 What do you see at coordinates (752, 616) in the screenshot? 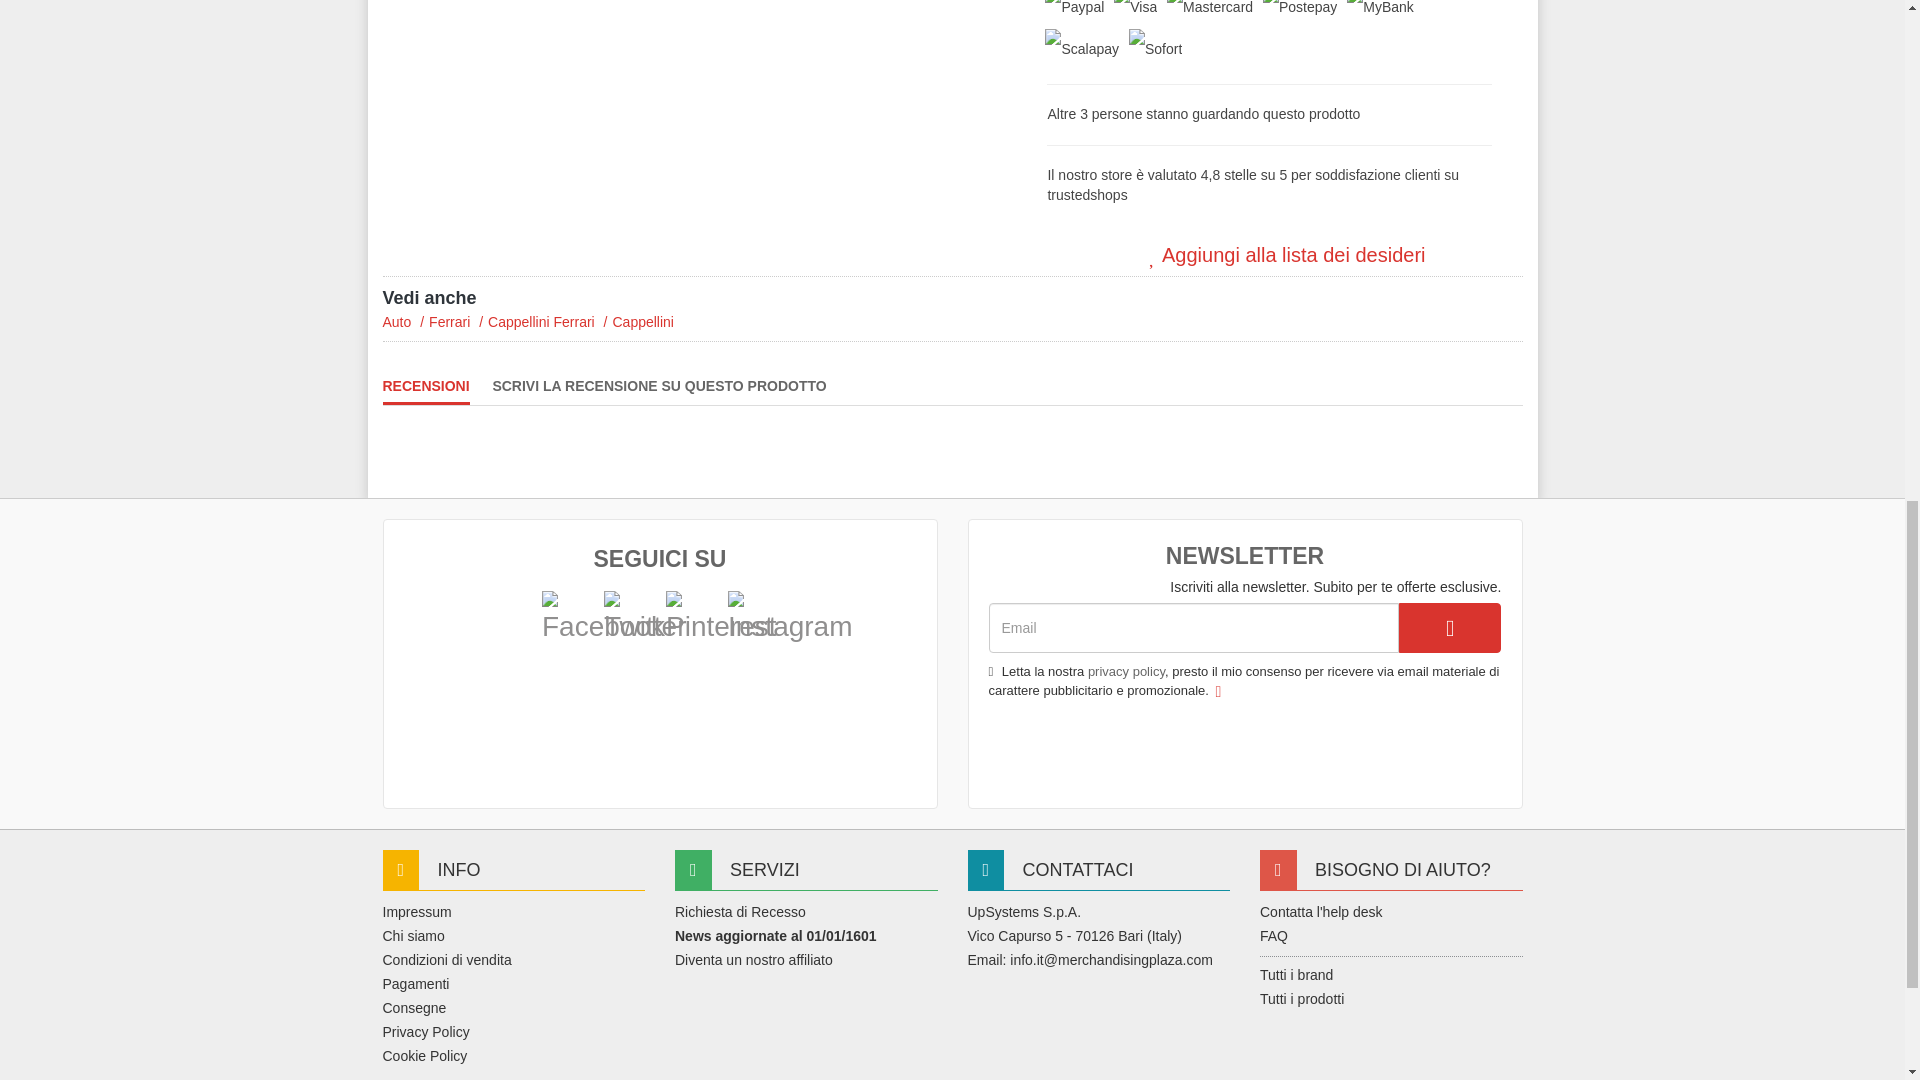
I see `Instagram` at bounding box center [752, 616].